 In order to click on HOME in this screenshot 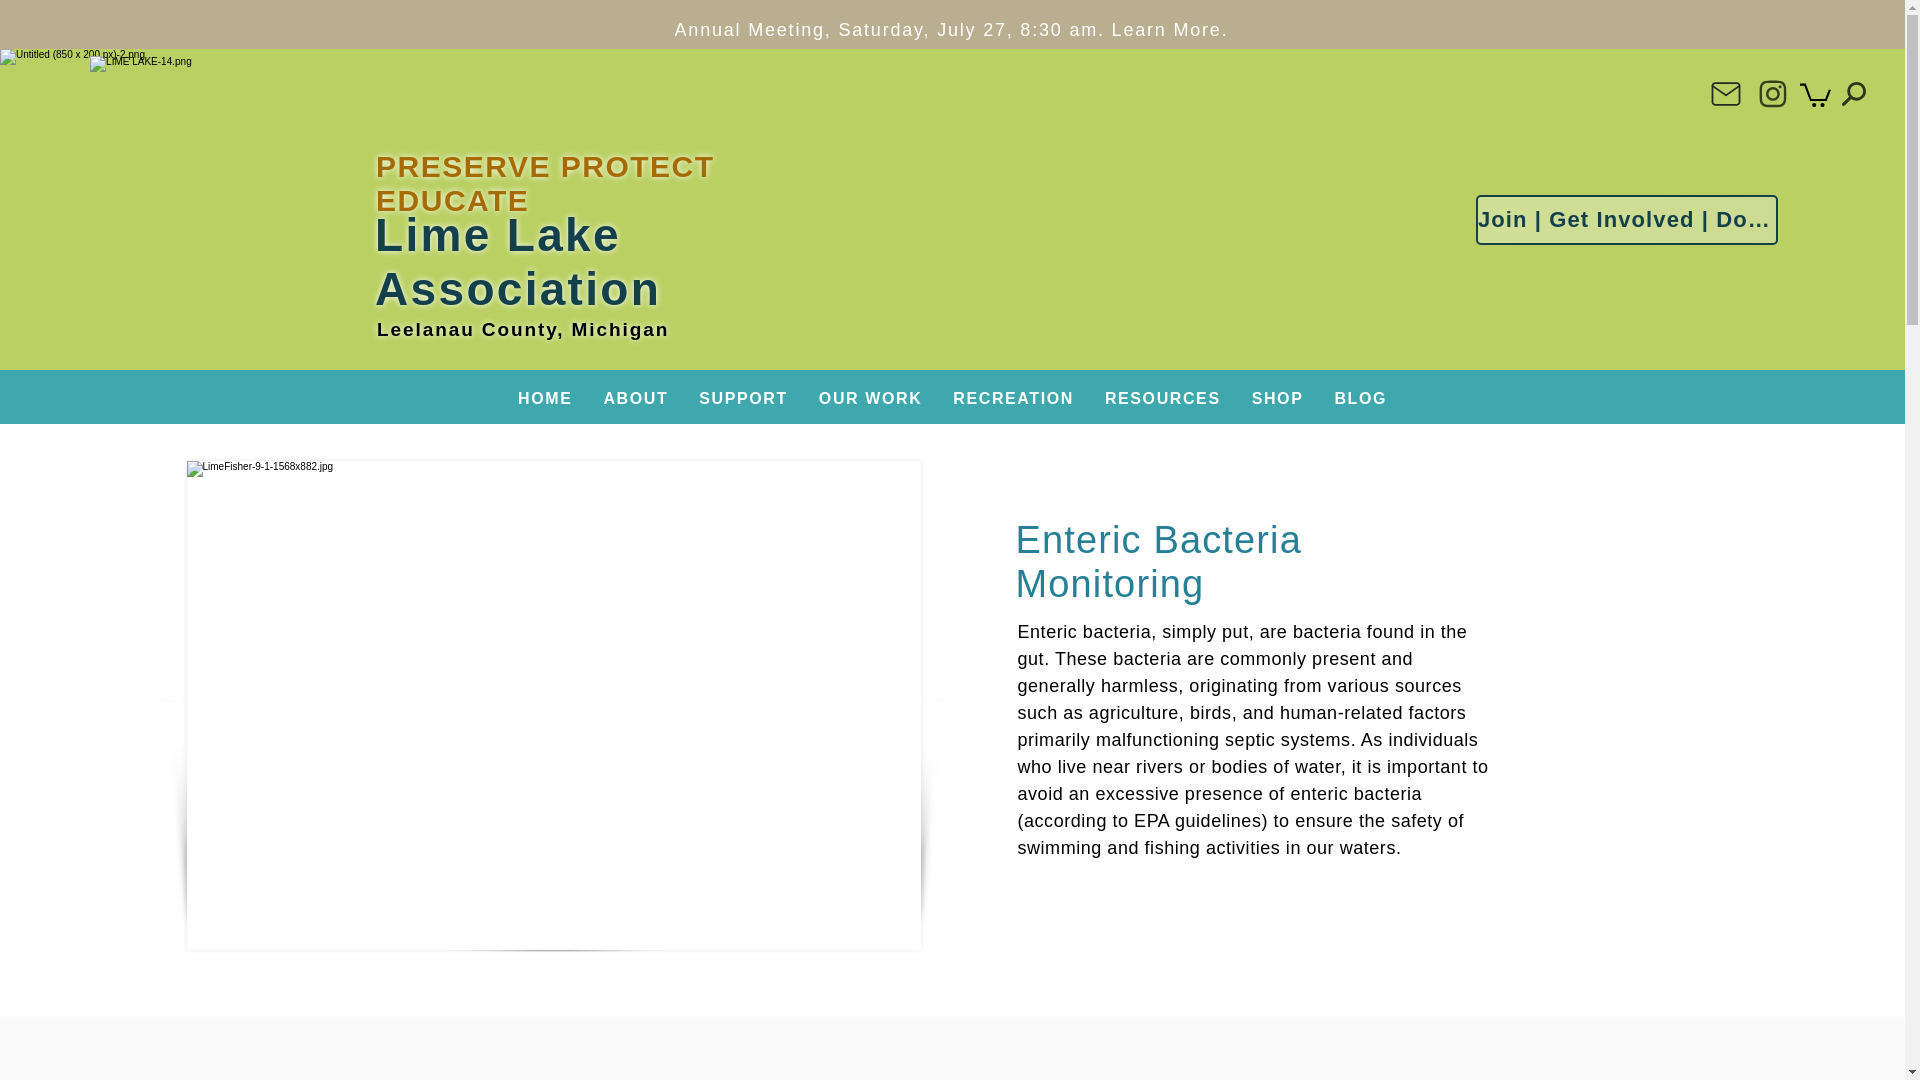, I will do `click(544, 399)`.